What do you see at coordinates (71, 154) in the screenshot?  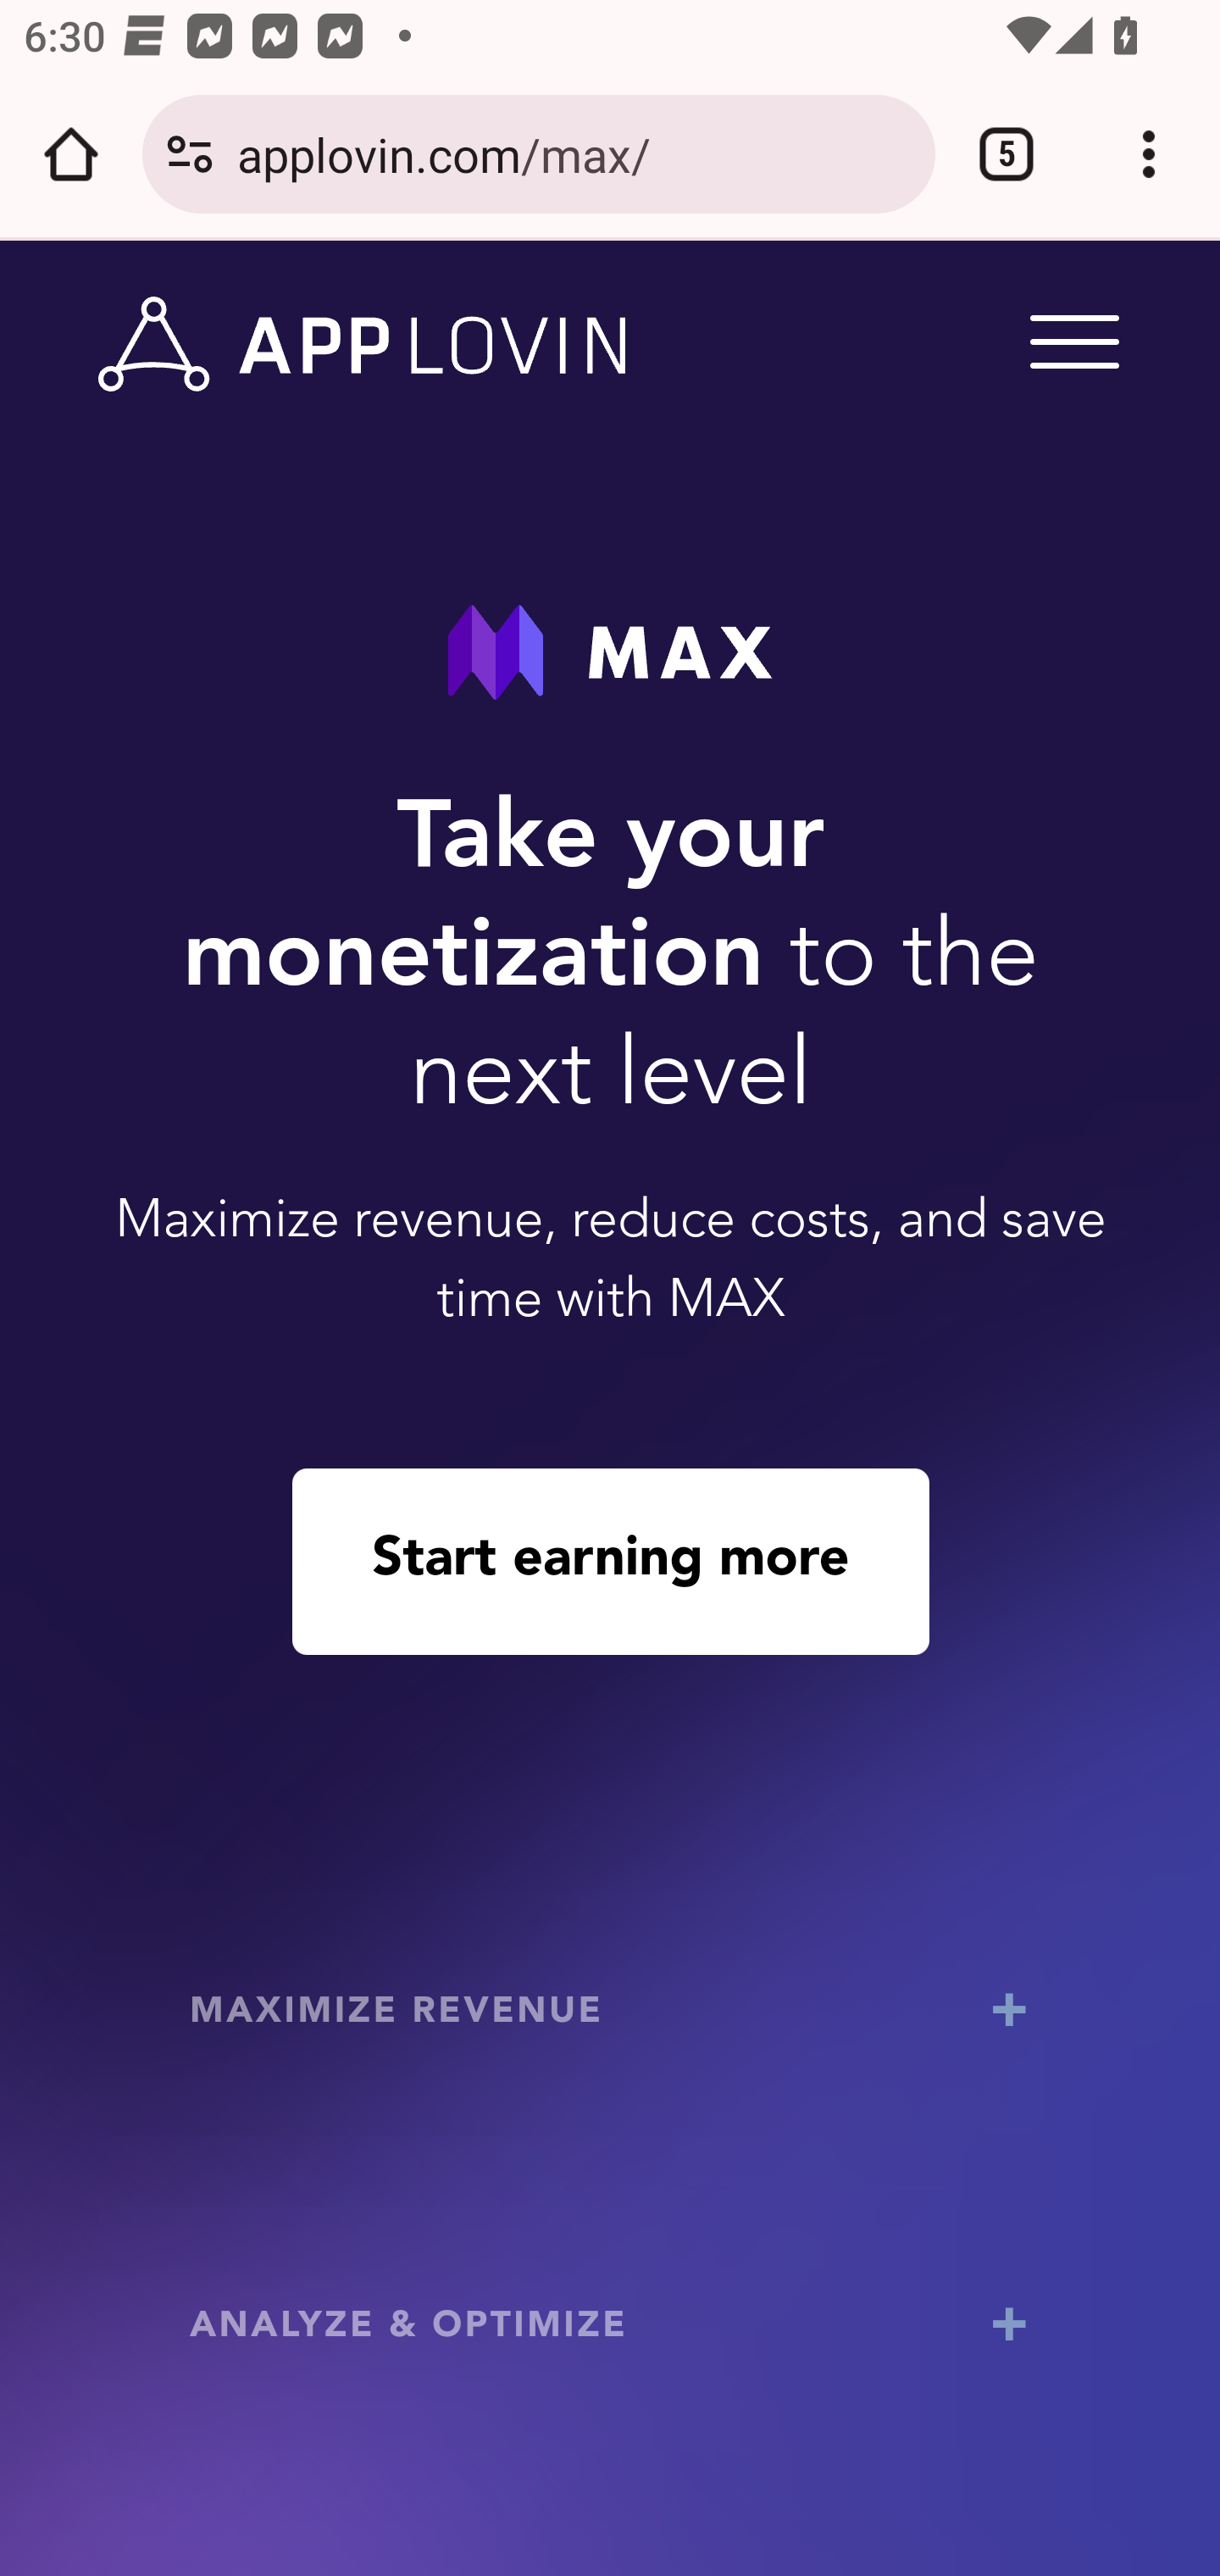 I see `Open the home page` at bounding box center [71, 154].